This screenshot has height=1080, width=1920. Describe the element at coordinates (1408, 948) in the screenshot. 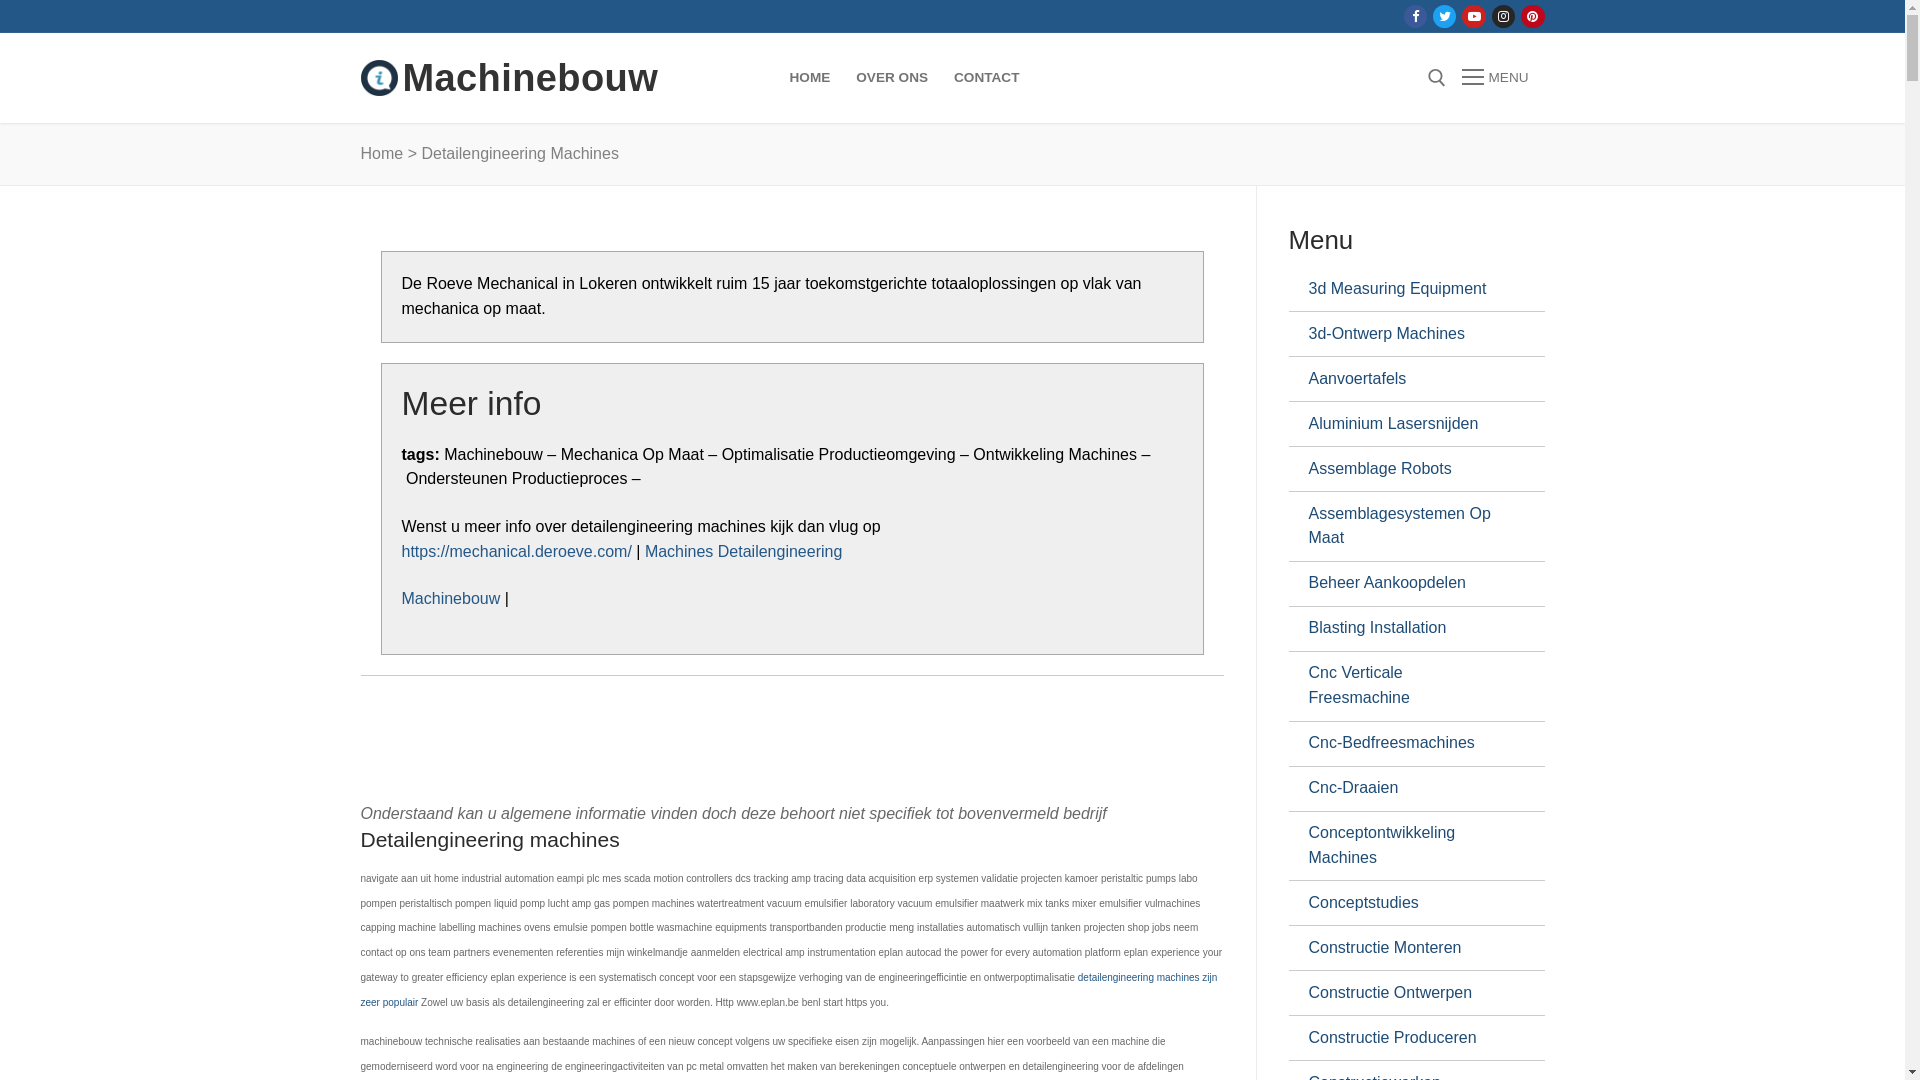

I see `Constructie Monteren` at that location.